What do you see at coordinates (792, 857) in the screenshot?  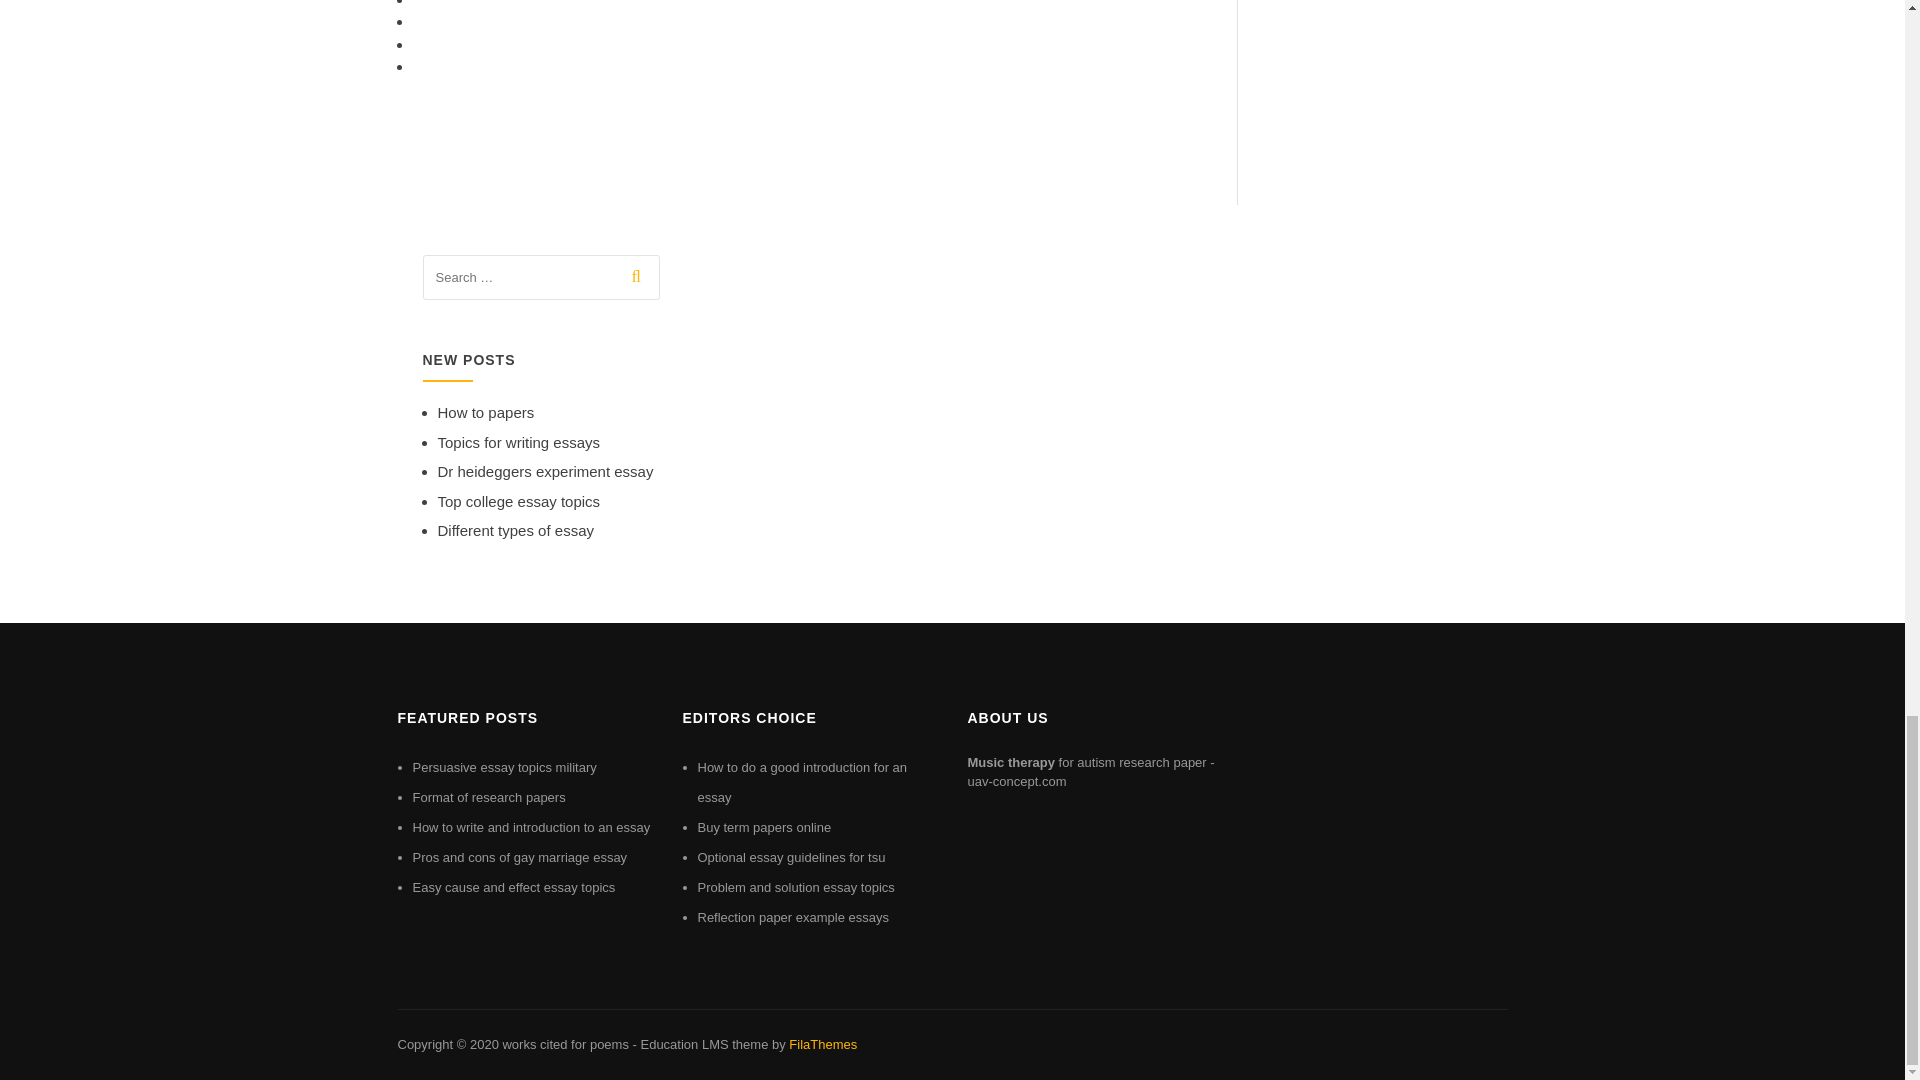 I see `Optional essay guidelines for tsu` at bounding box center [792, 857].